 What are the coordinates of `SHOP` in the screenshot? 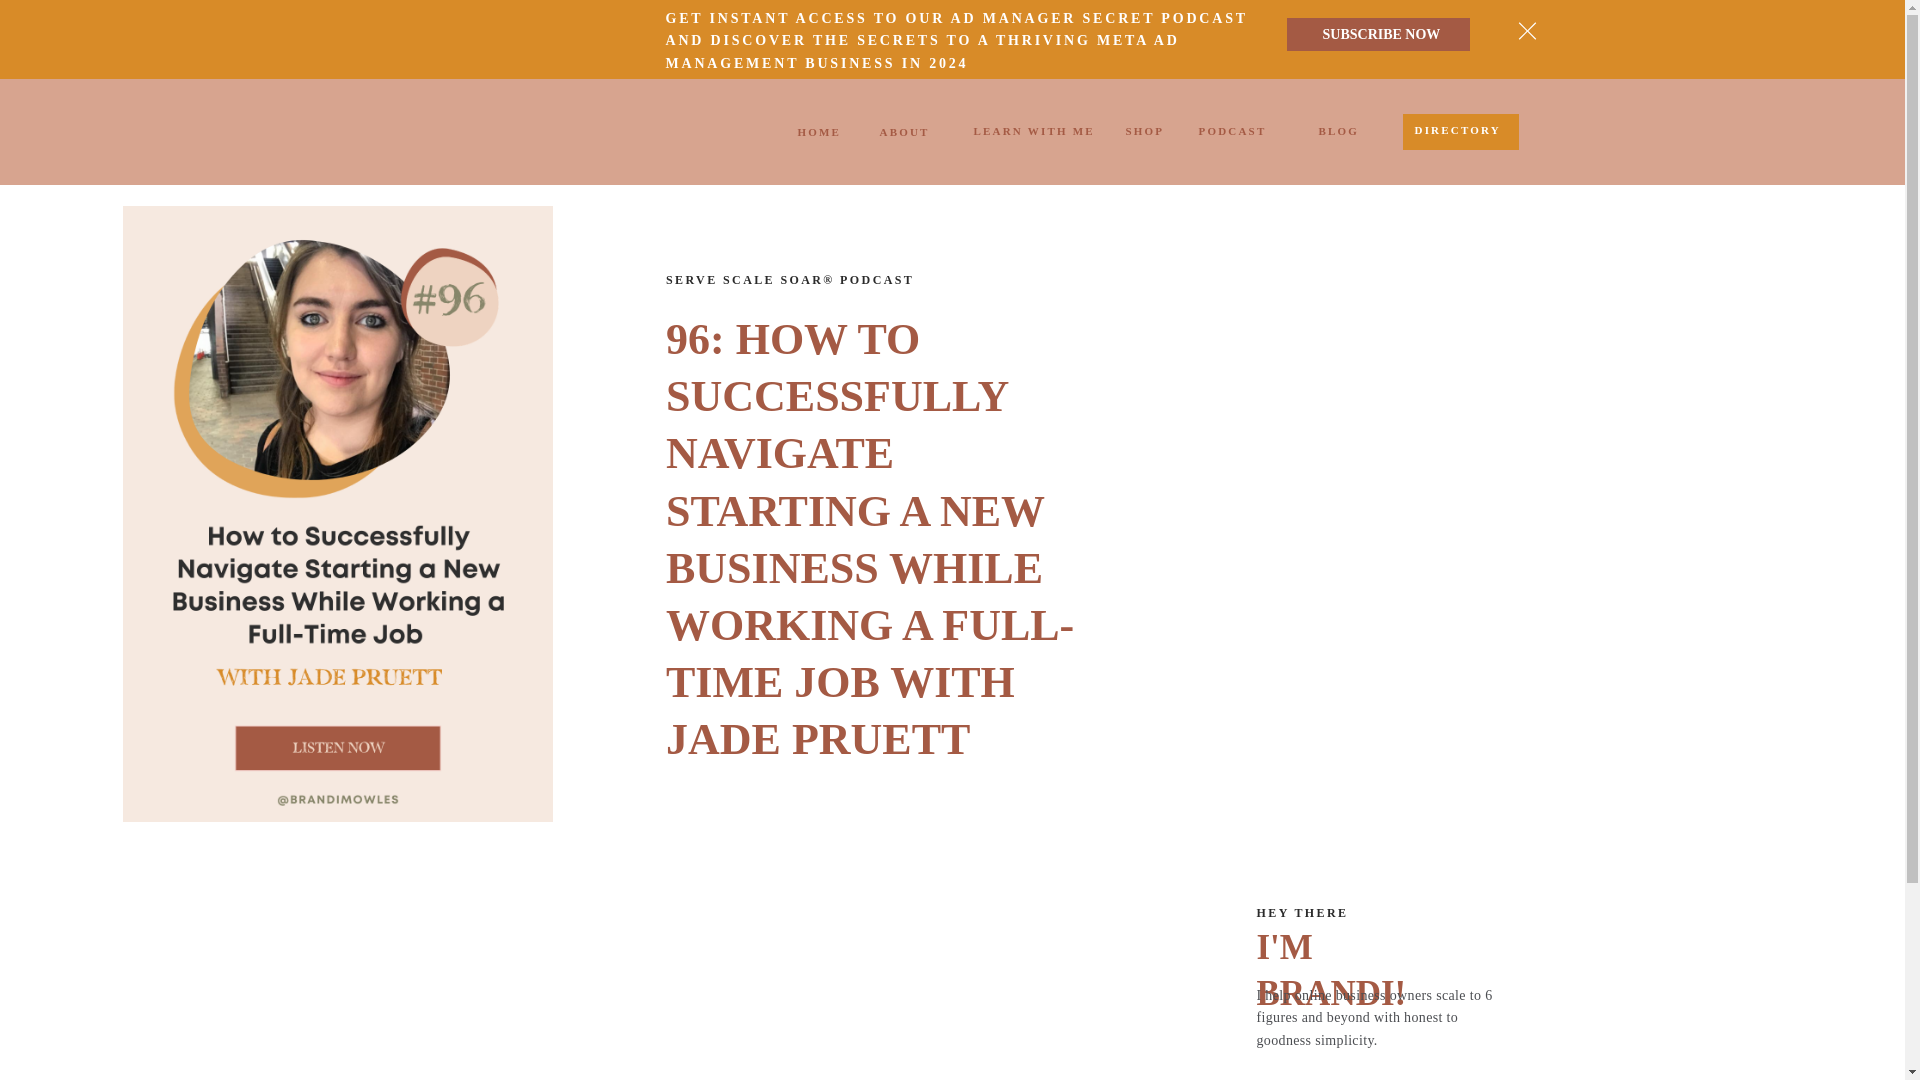 It's located at (1149, 134).